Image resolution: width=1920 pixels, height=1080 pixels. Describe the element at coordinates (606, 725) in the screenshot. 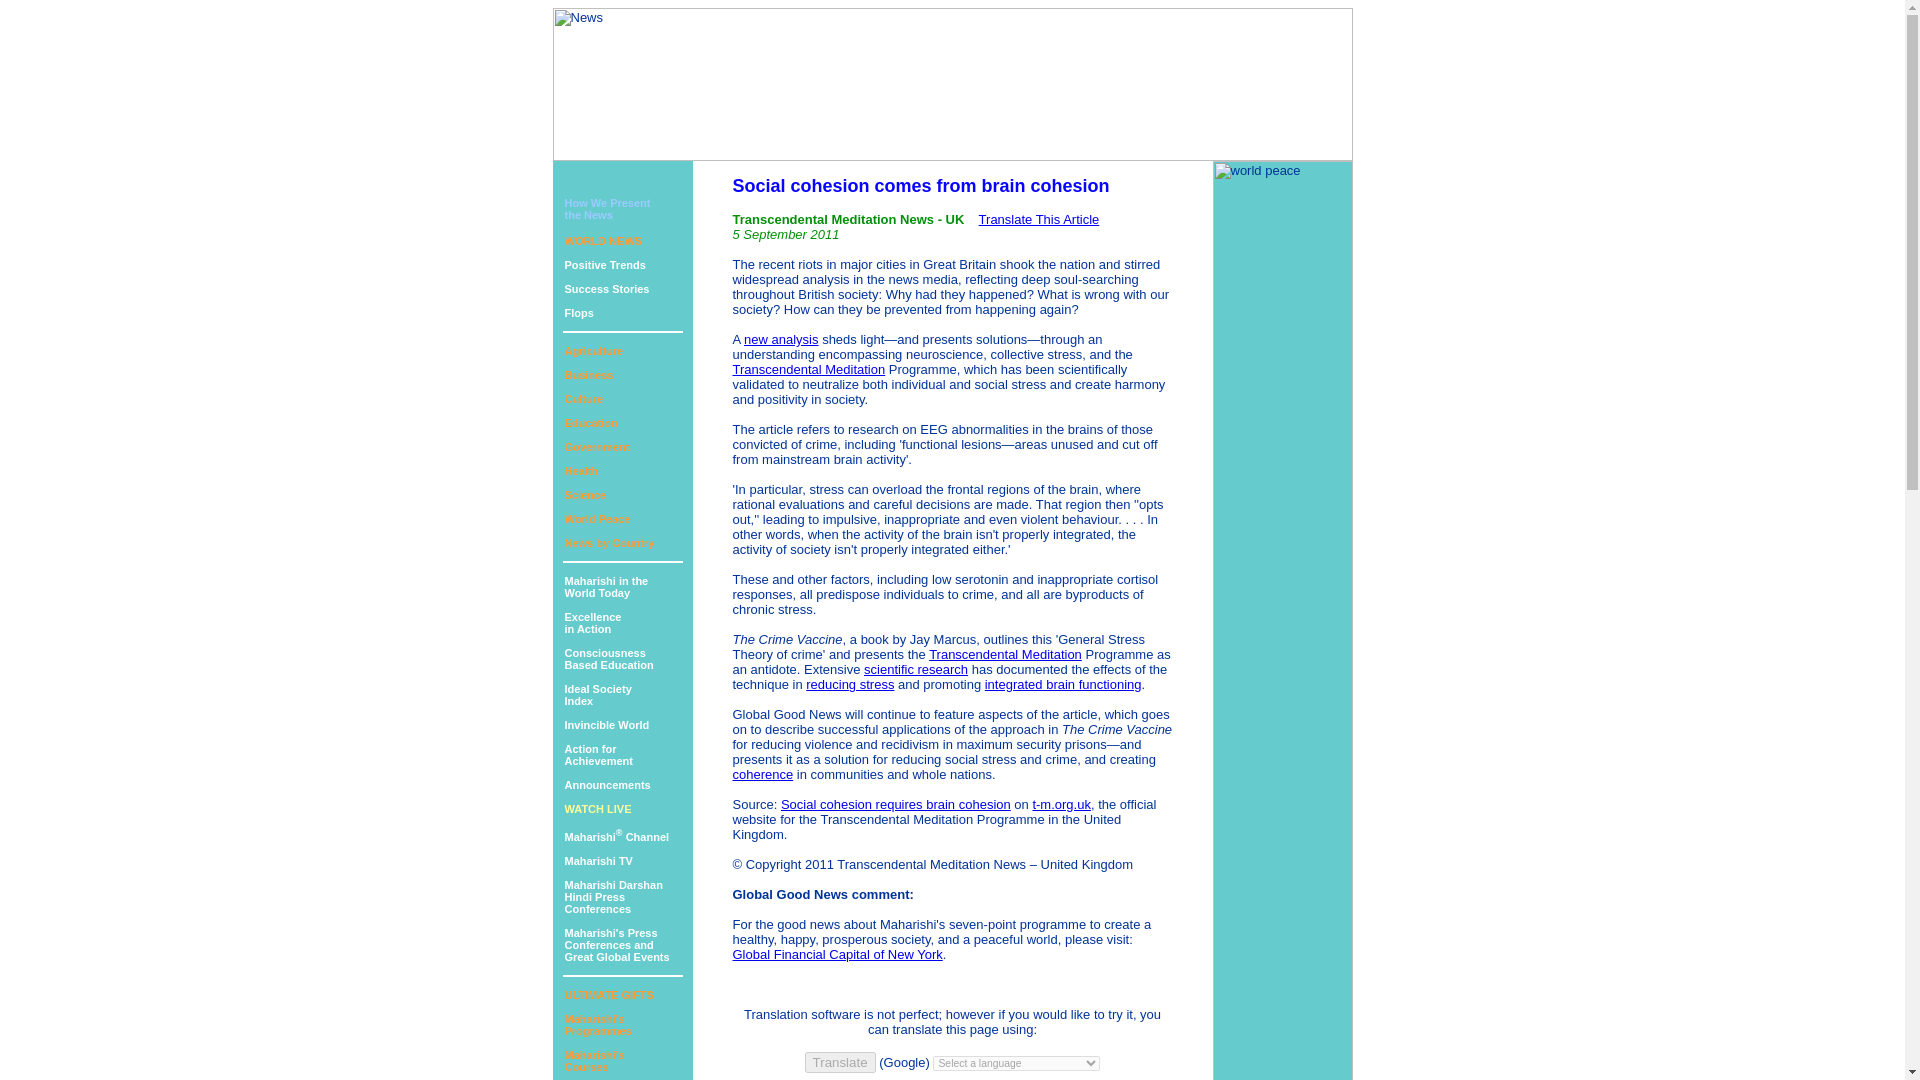

I see `Announcements` at that location.